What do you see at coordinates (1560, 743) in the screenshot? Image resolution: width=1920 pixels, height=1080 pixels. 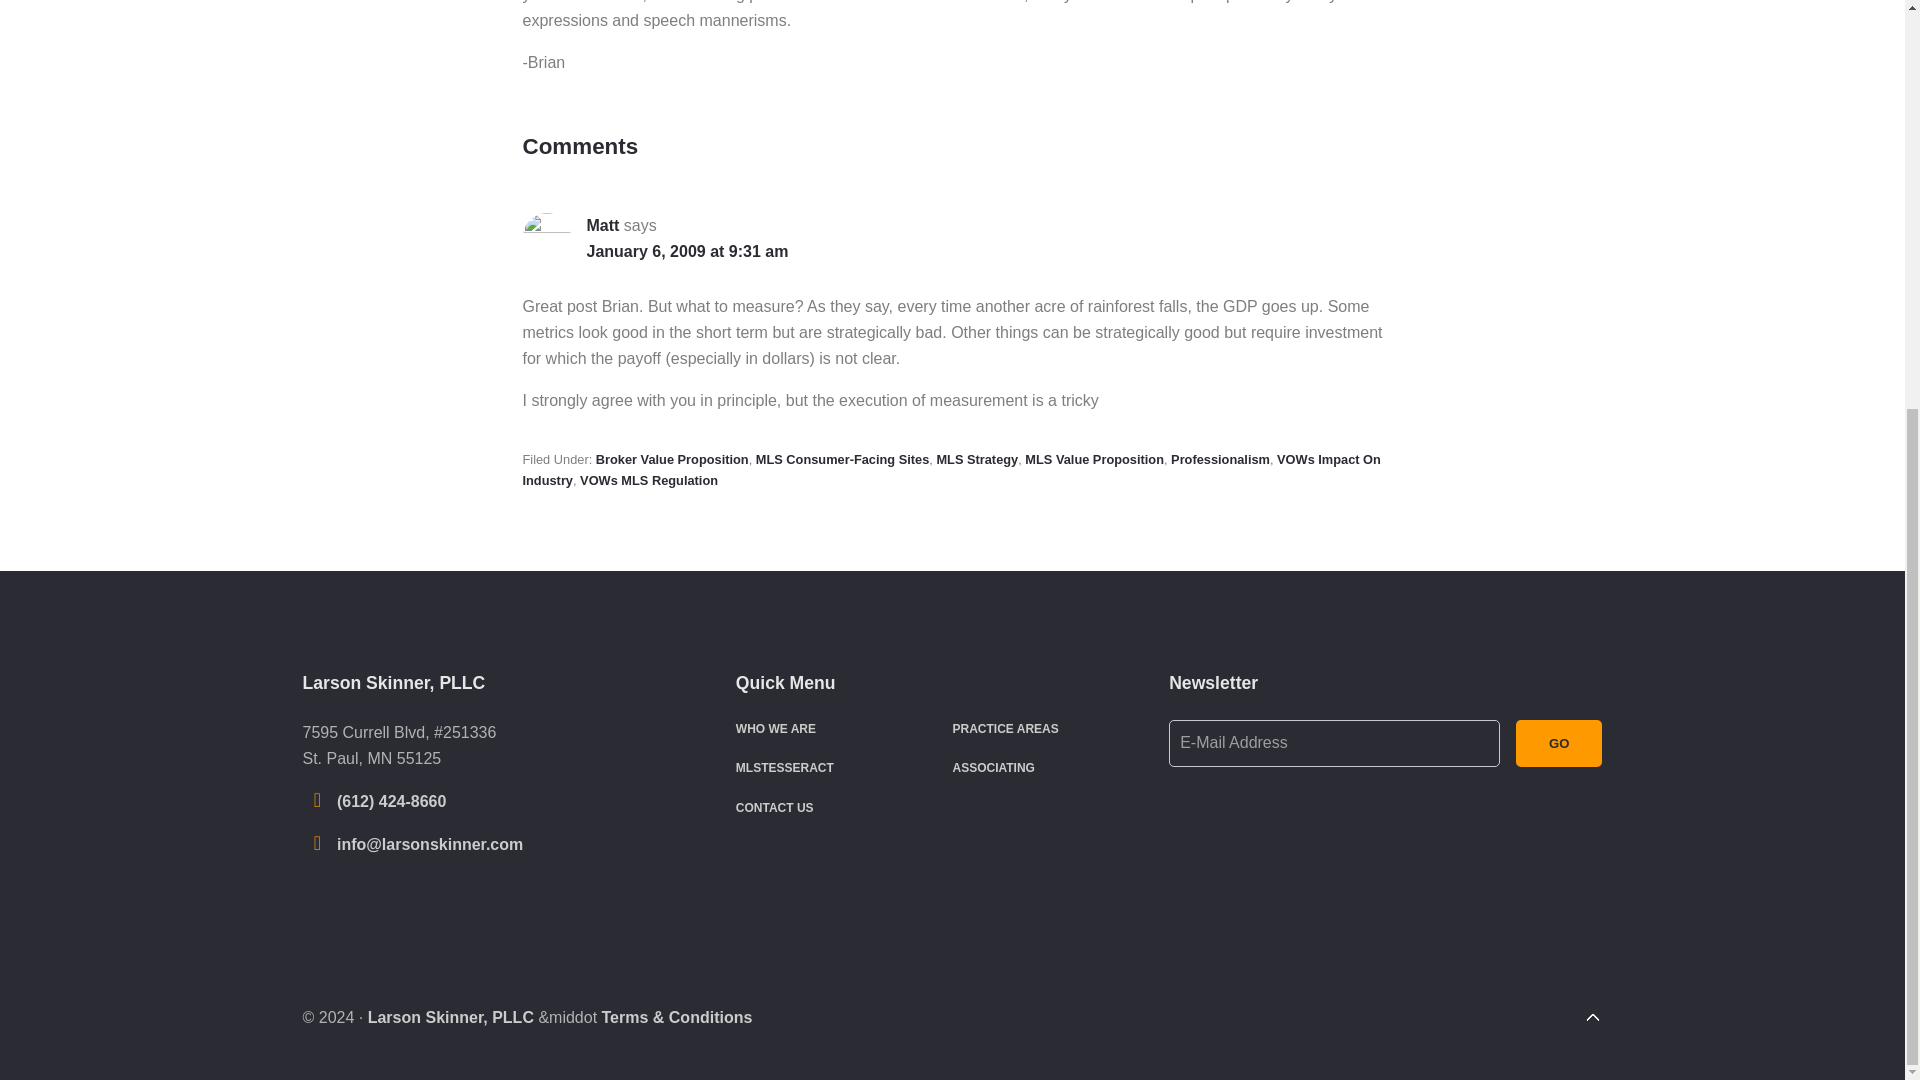 I see `Go` at bounding box center [1560, 743].